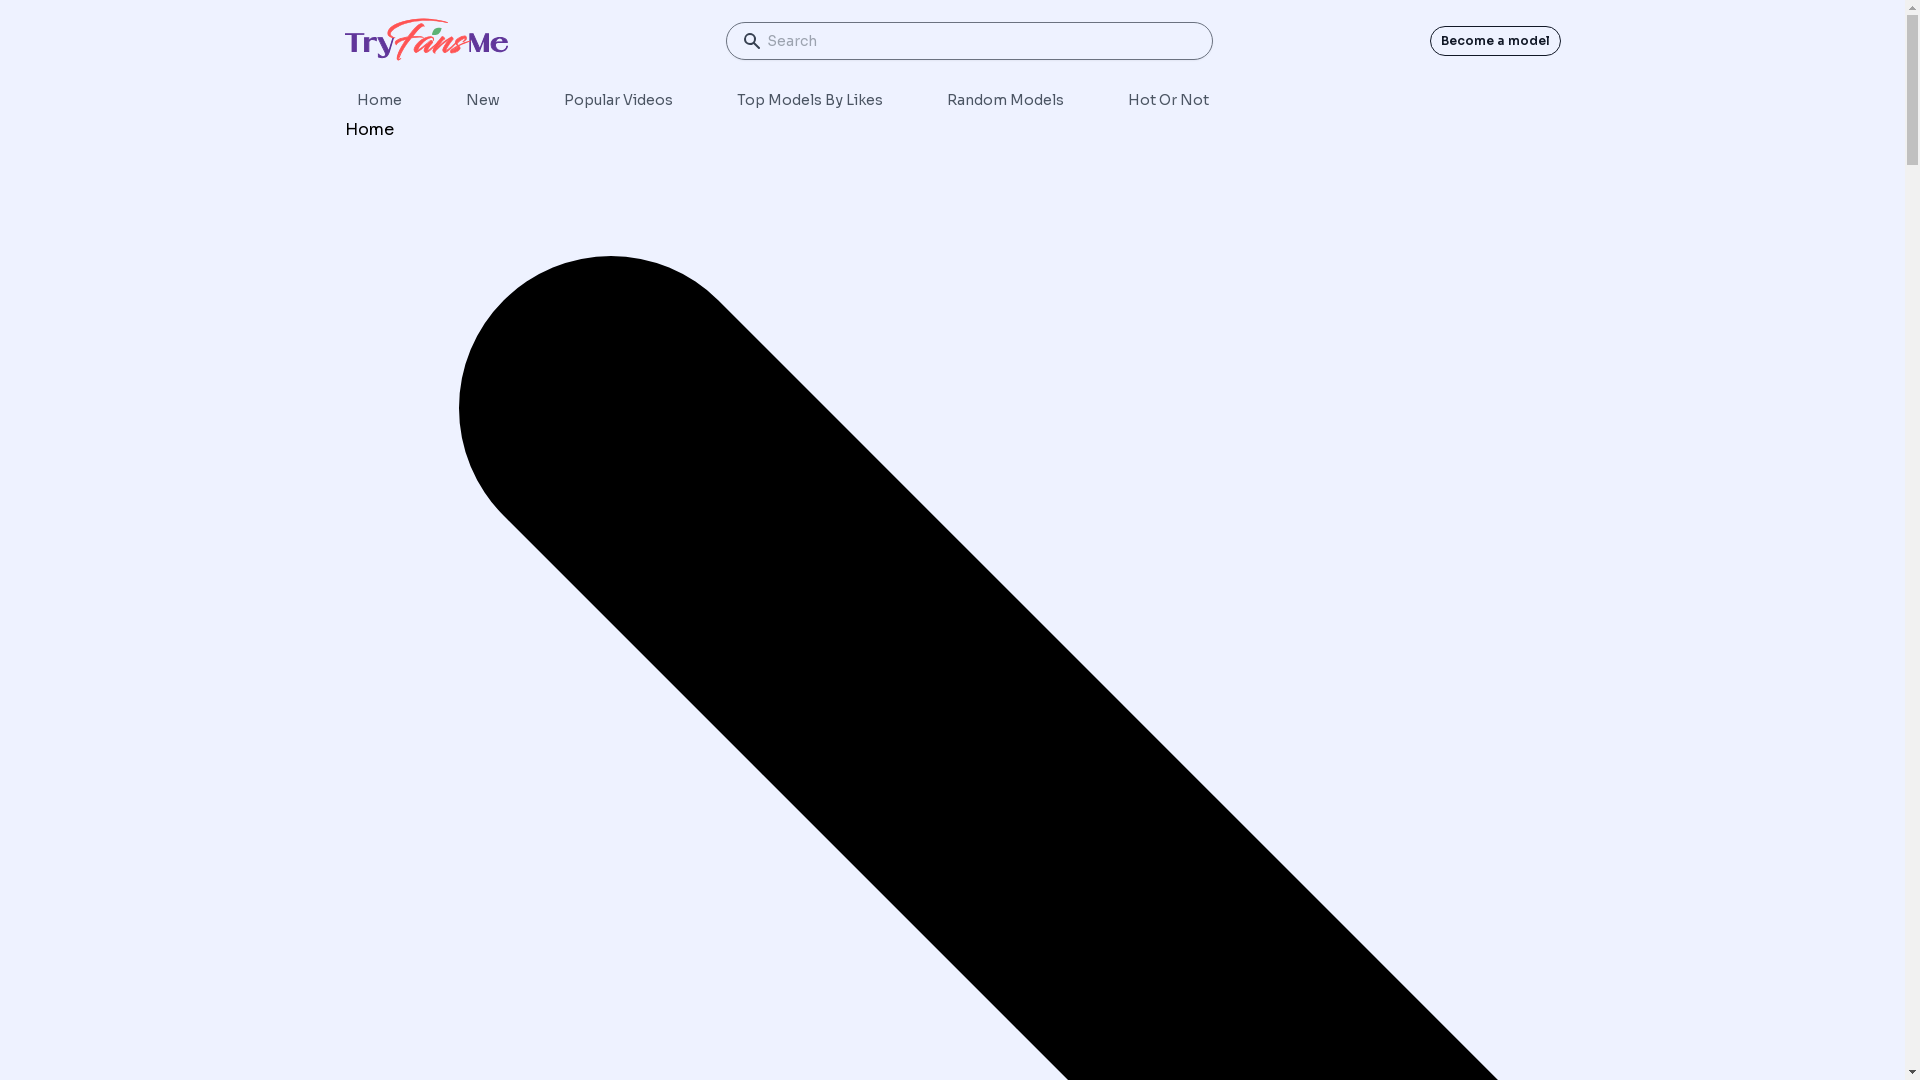  Describe the element at coordinates (378, 100) in the screenshot. I see `Home` at that location.